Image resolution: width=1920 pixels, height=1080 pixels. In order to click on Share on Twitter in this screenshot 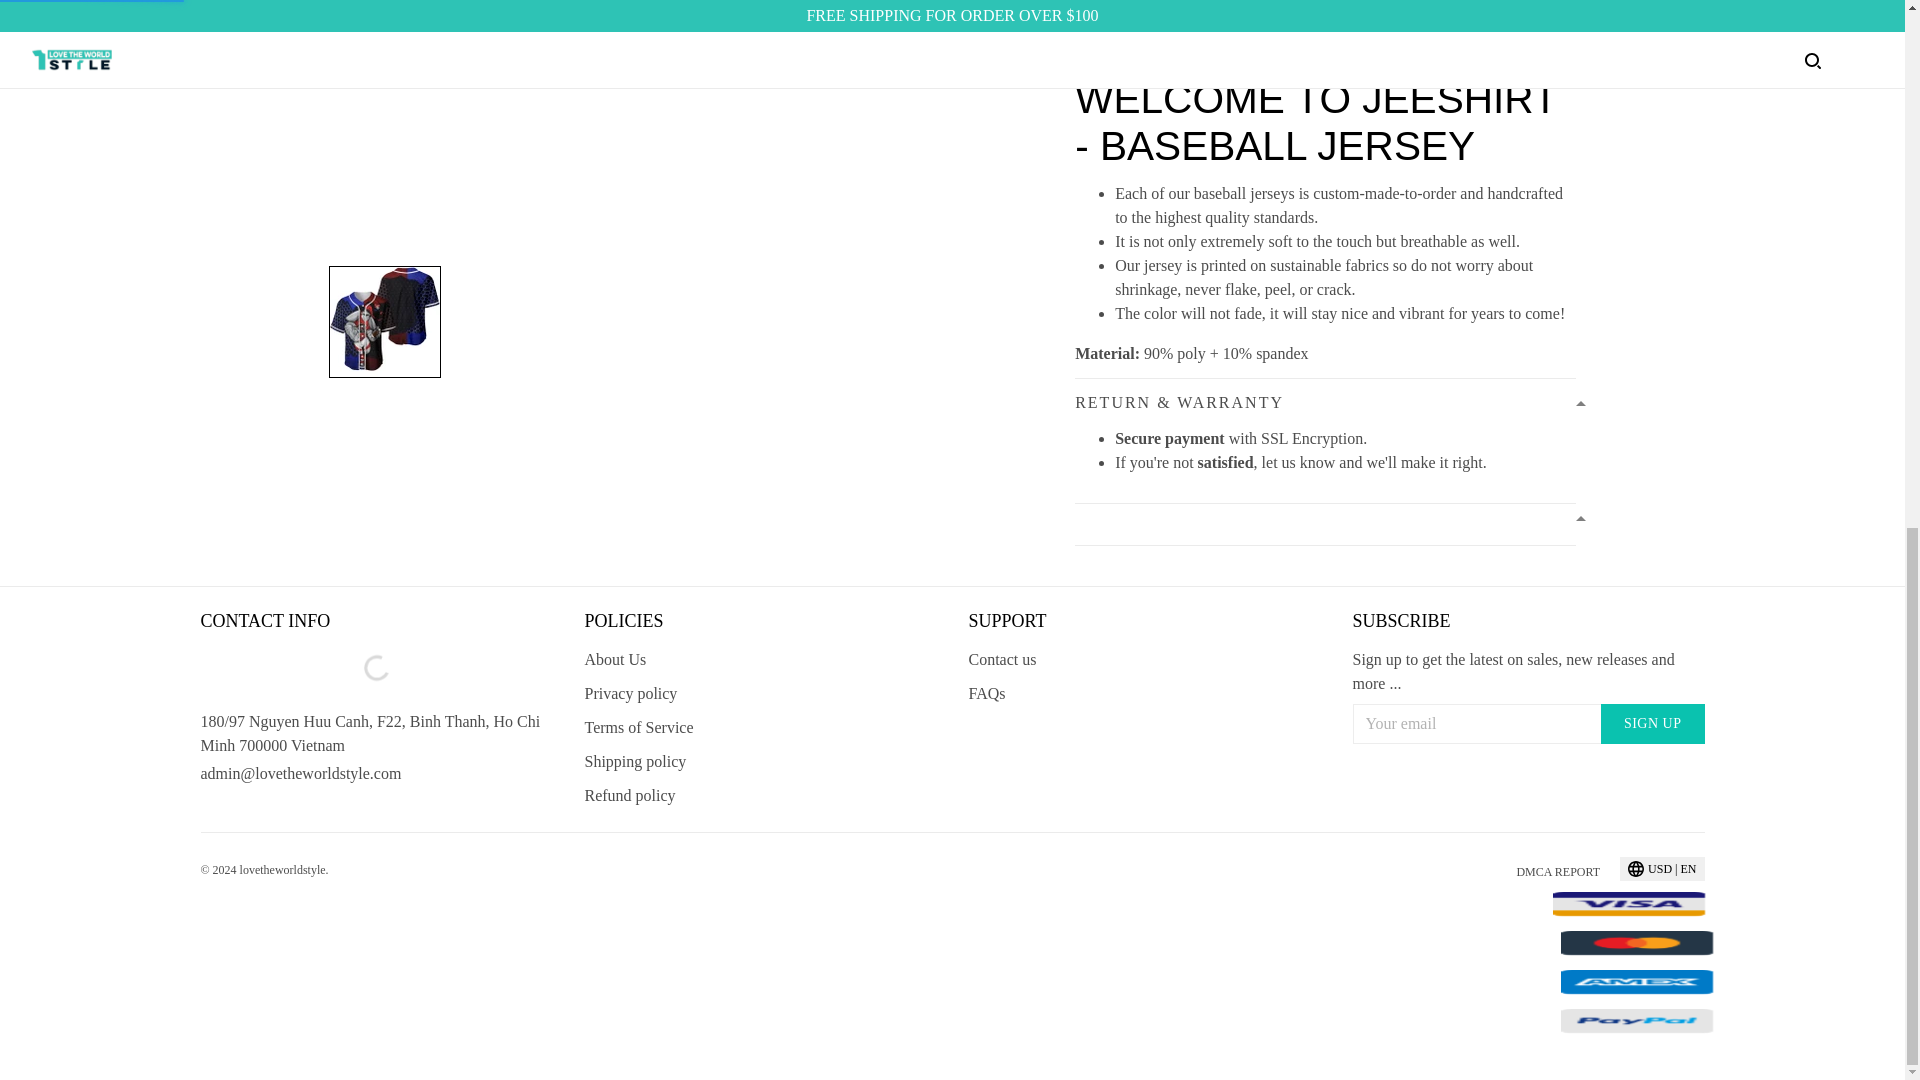, I will do `click(1188, 14)`.